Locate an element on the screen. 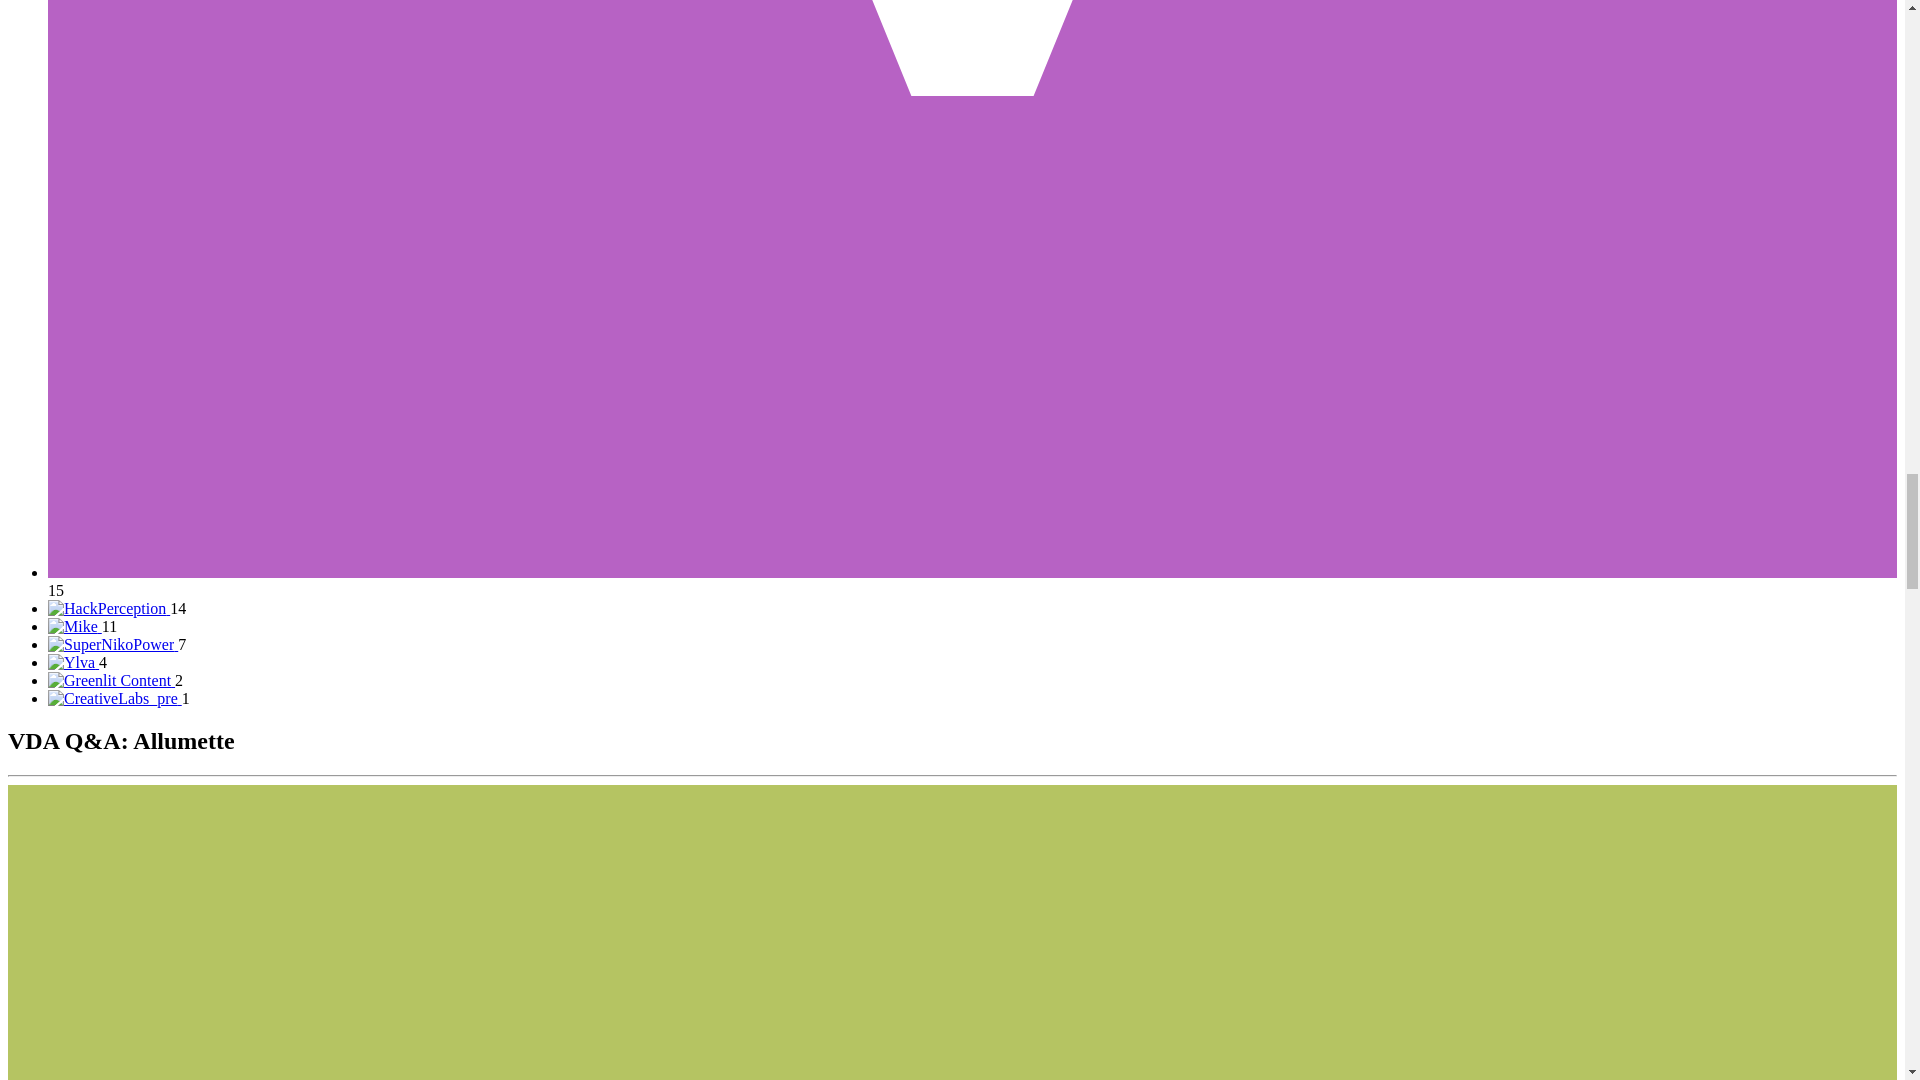 The width and height of the screenshot is (1920, 1080). HackPerception is located at coordinates (117, 608).